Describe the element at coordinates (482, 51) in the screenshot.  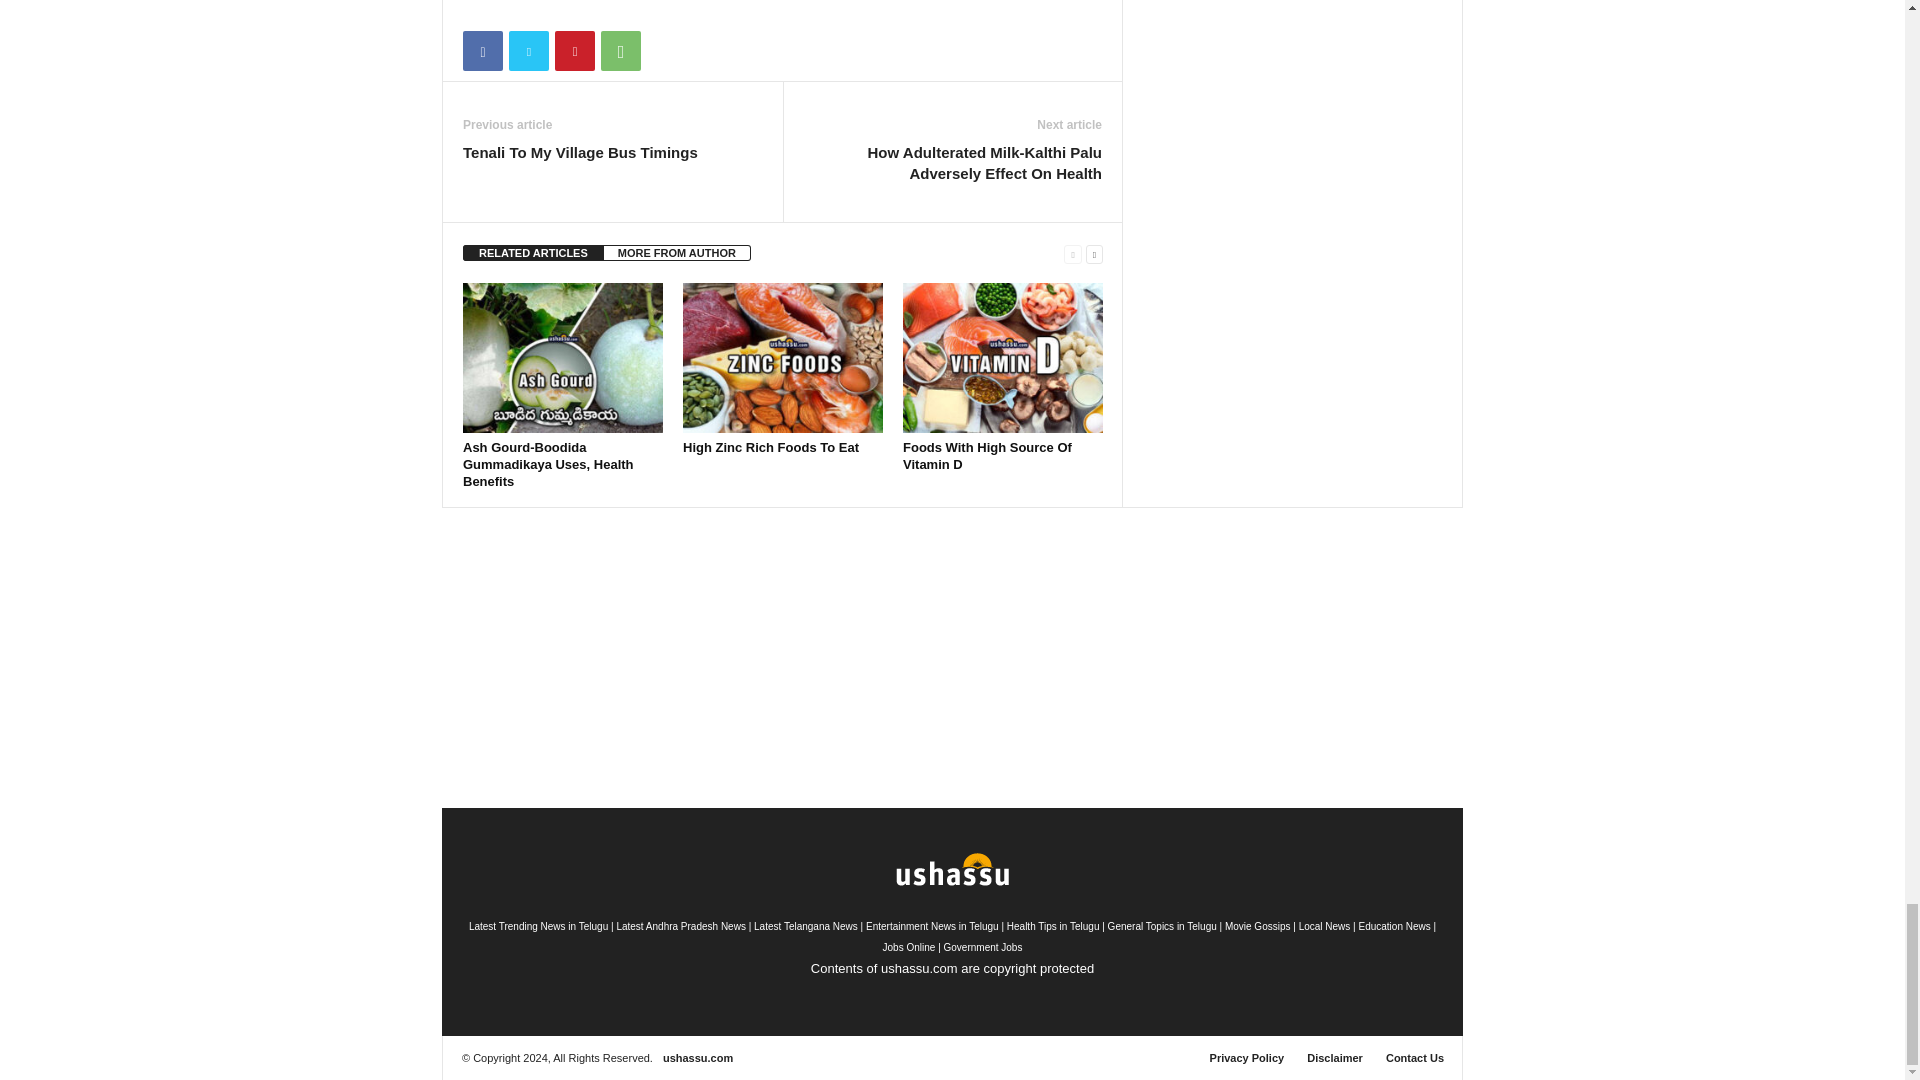
I see `Facebook` at that location.